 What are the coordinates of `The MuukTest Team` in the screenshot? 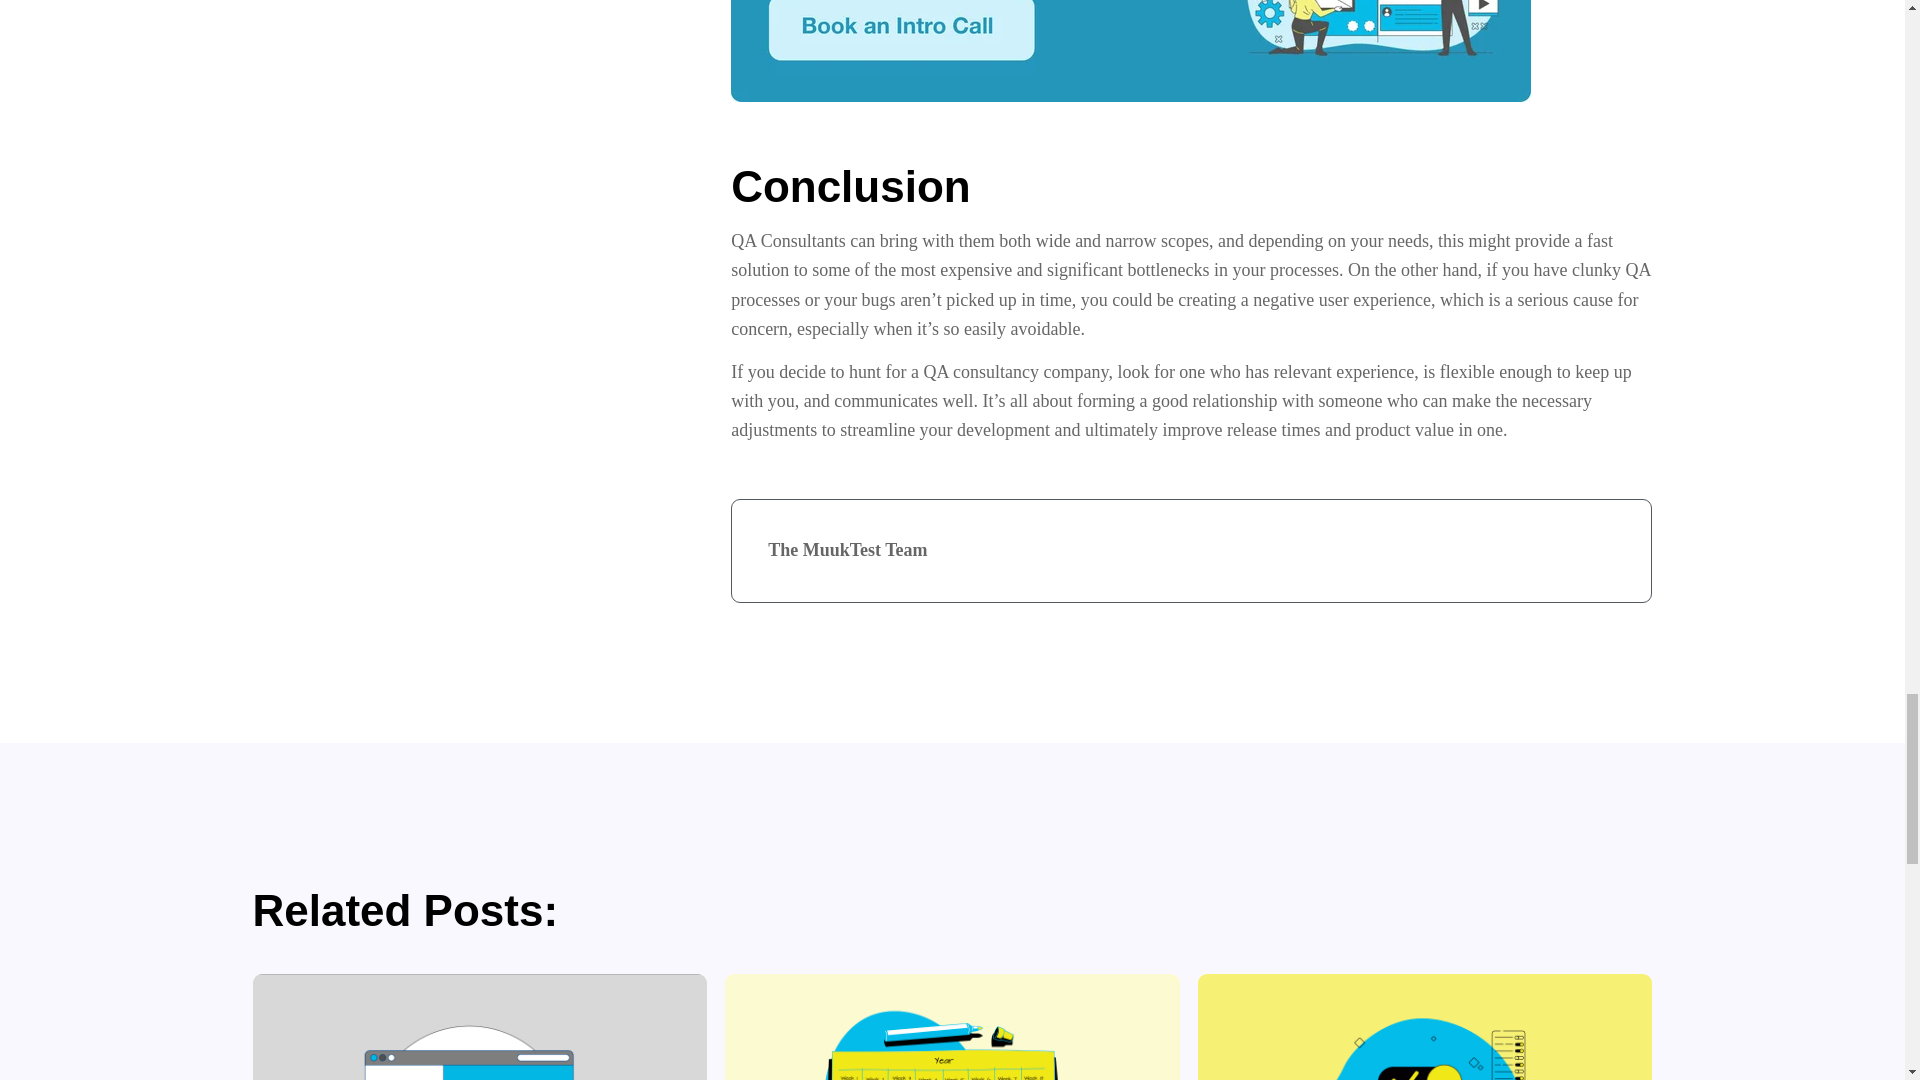 It's located at (848, 550).